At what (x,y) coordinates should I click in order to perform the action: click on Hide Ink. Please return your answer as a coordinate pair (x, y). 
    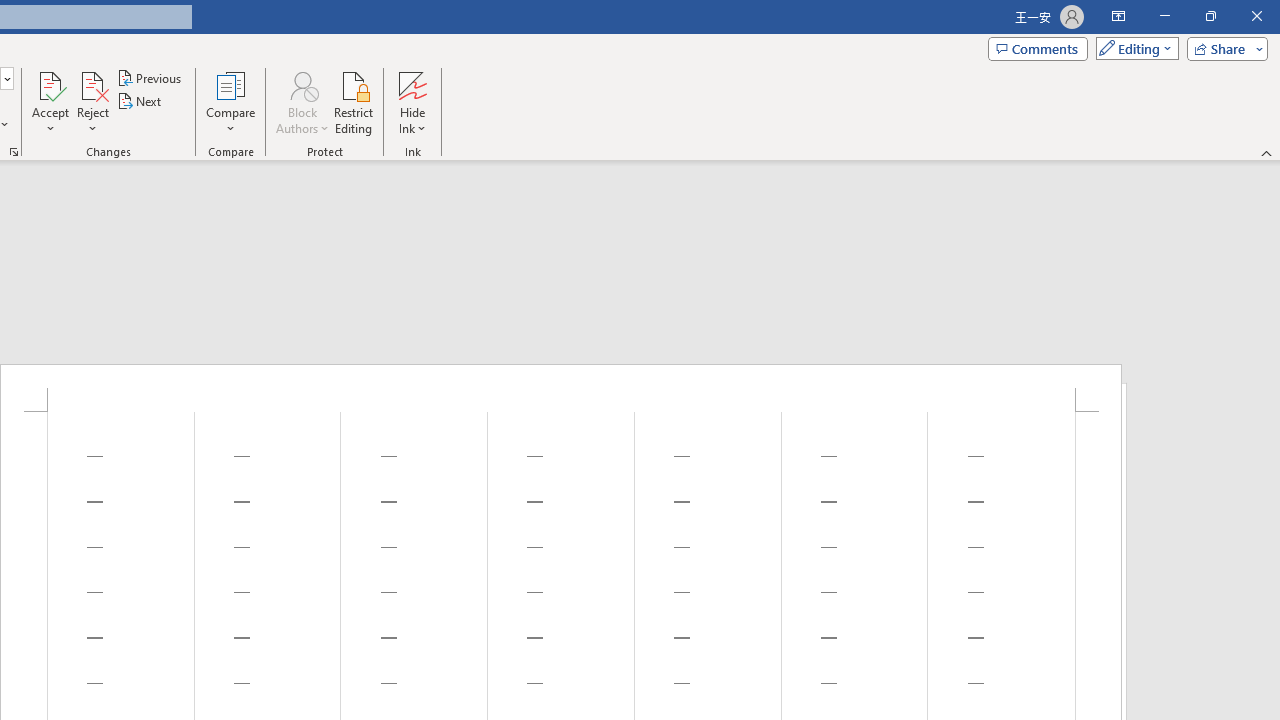
    Looking at the image, I should click on (412, 84).